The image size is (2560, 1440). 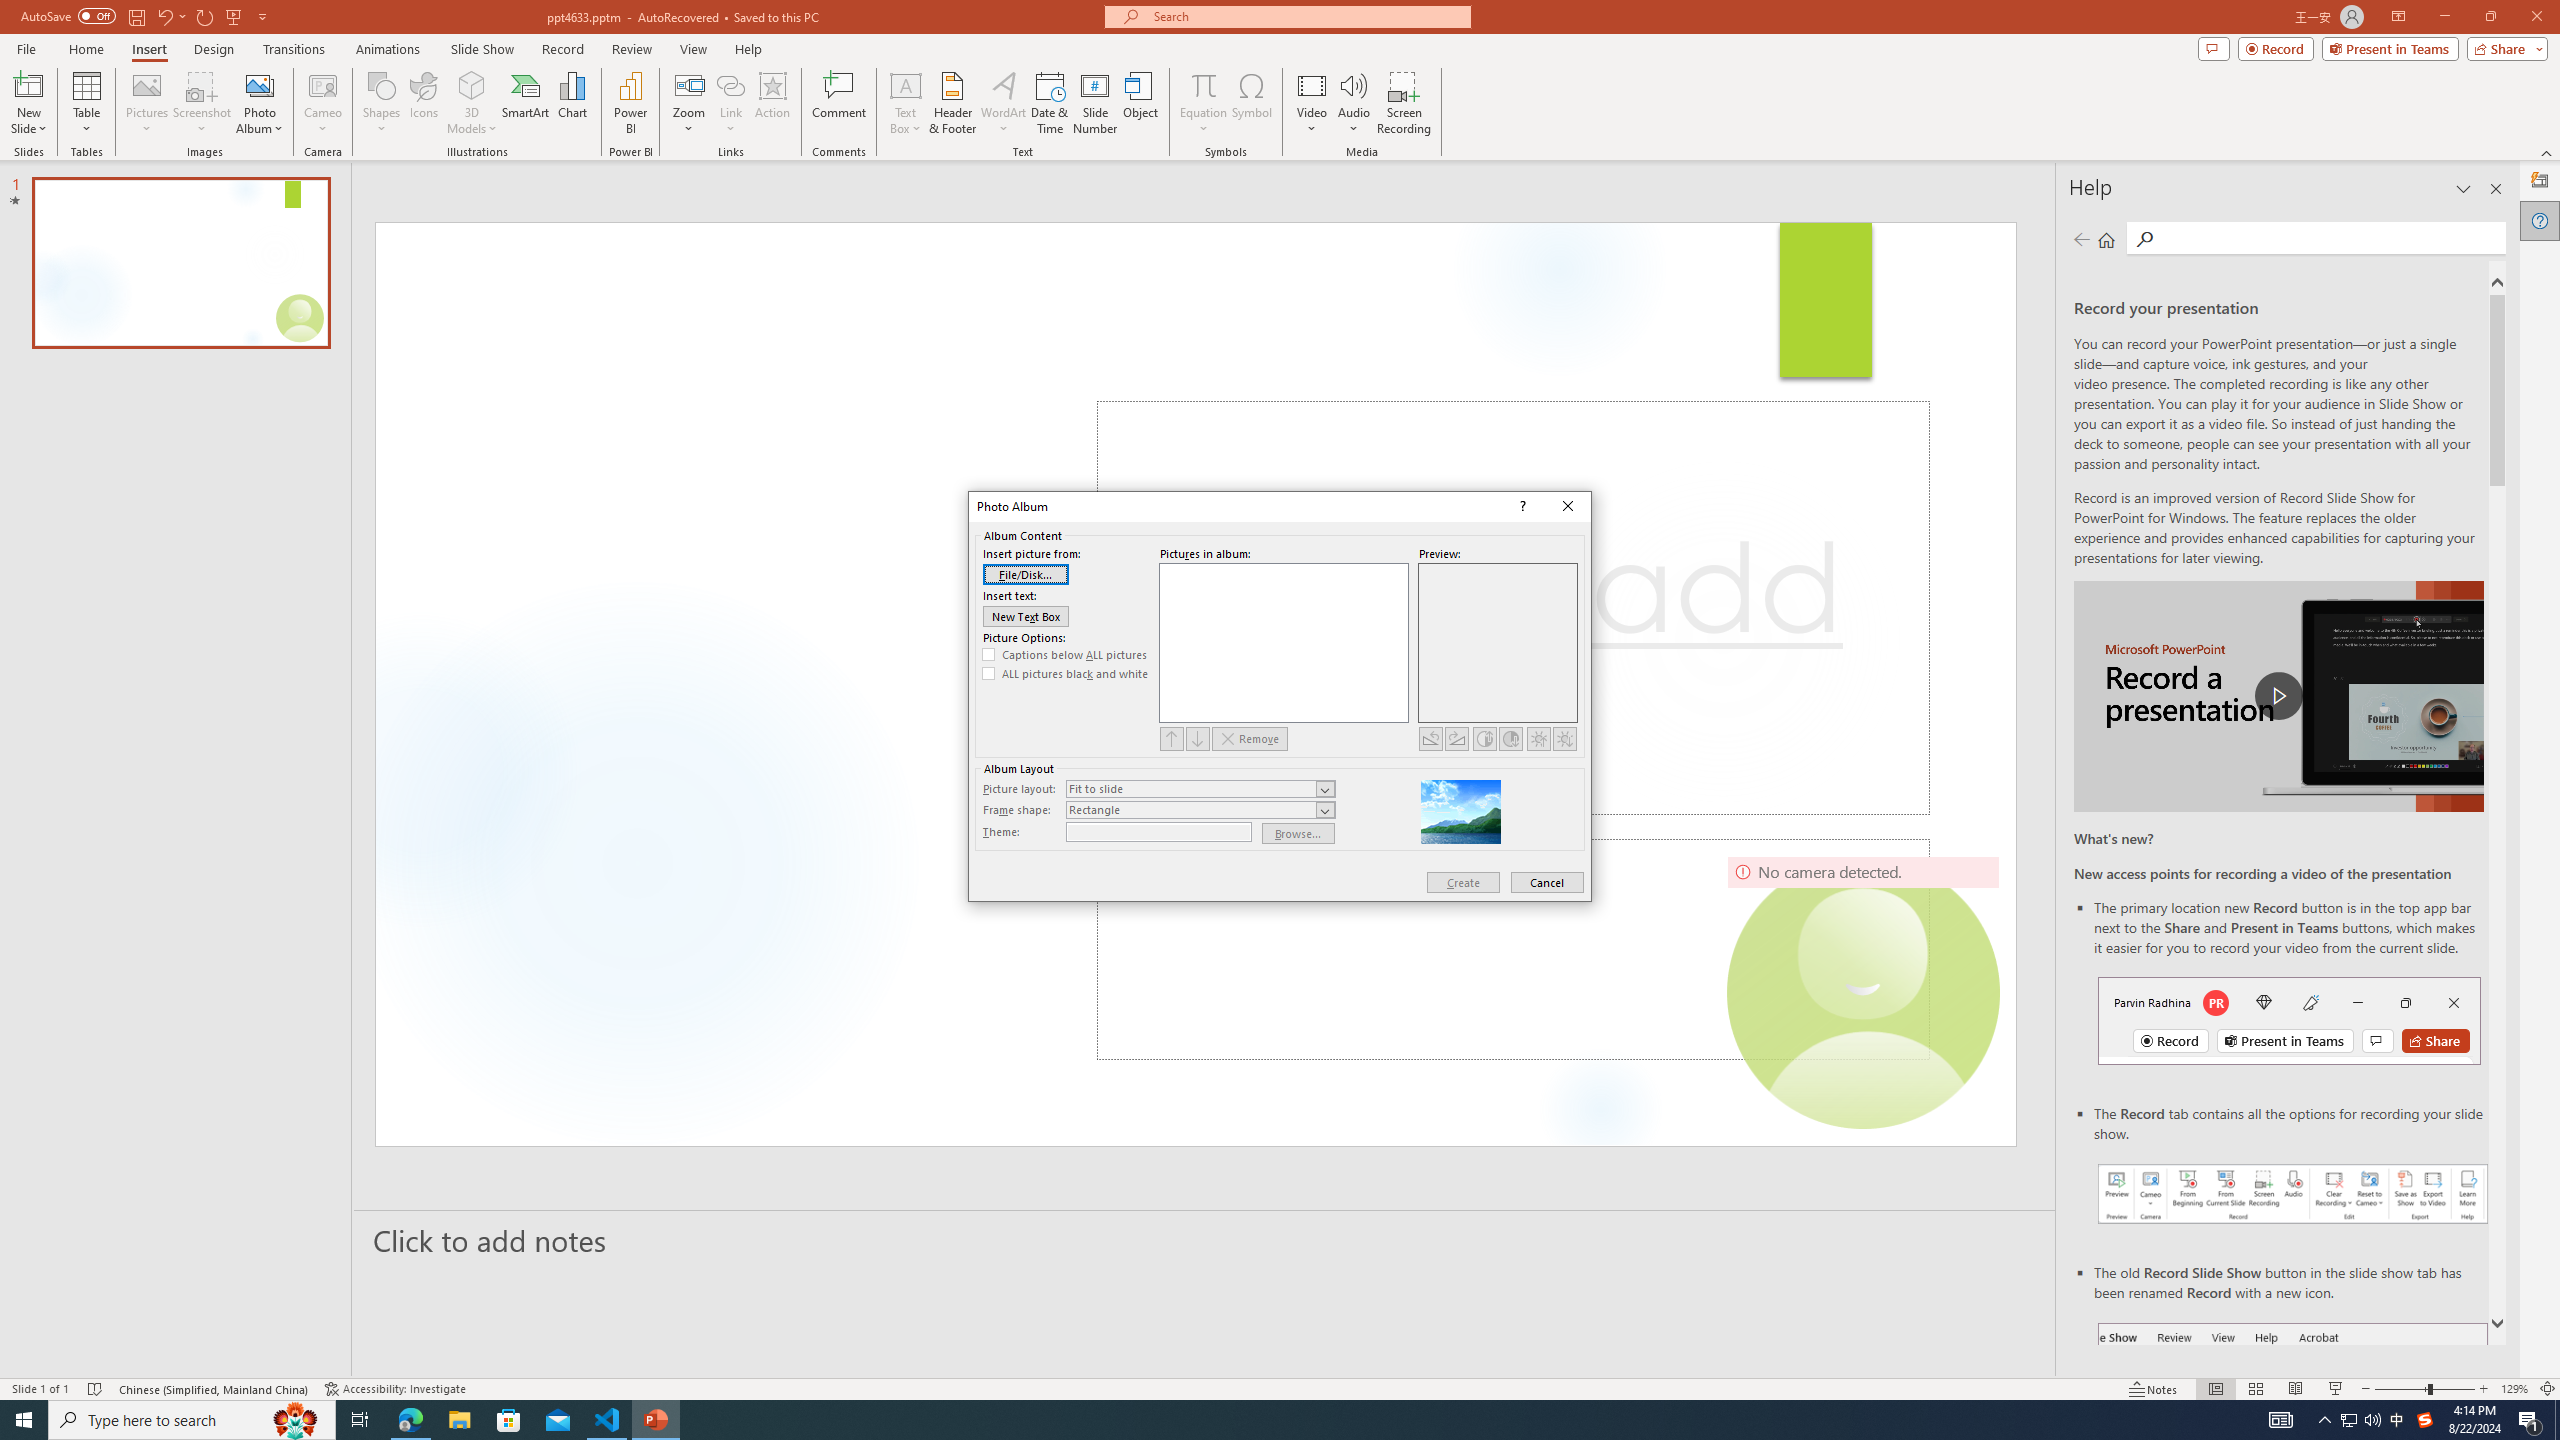 I want to click on Previous Item, so click(x=1172, y=738).